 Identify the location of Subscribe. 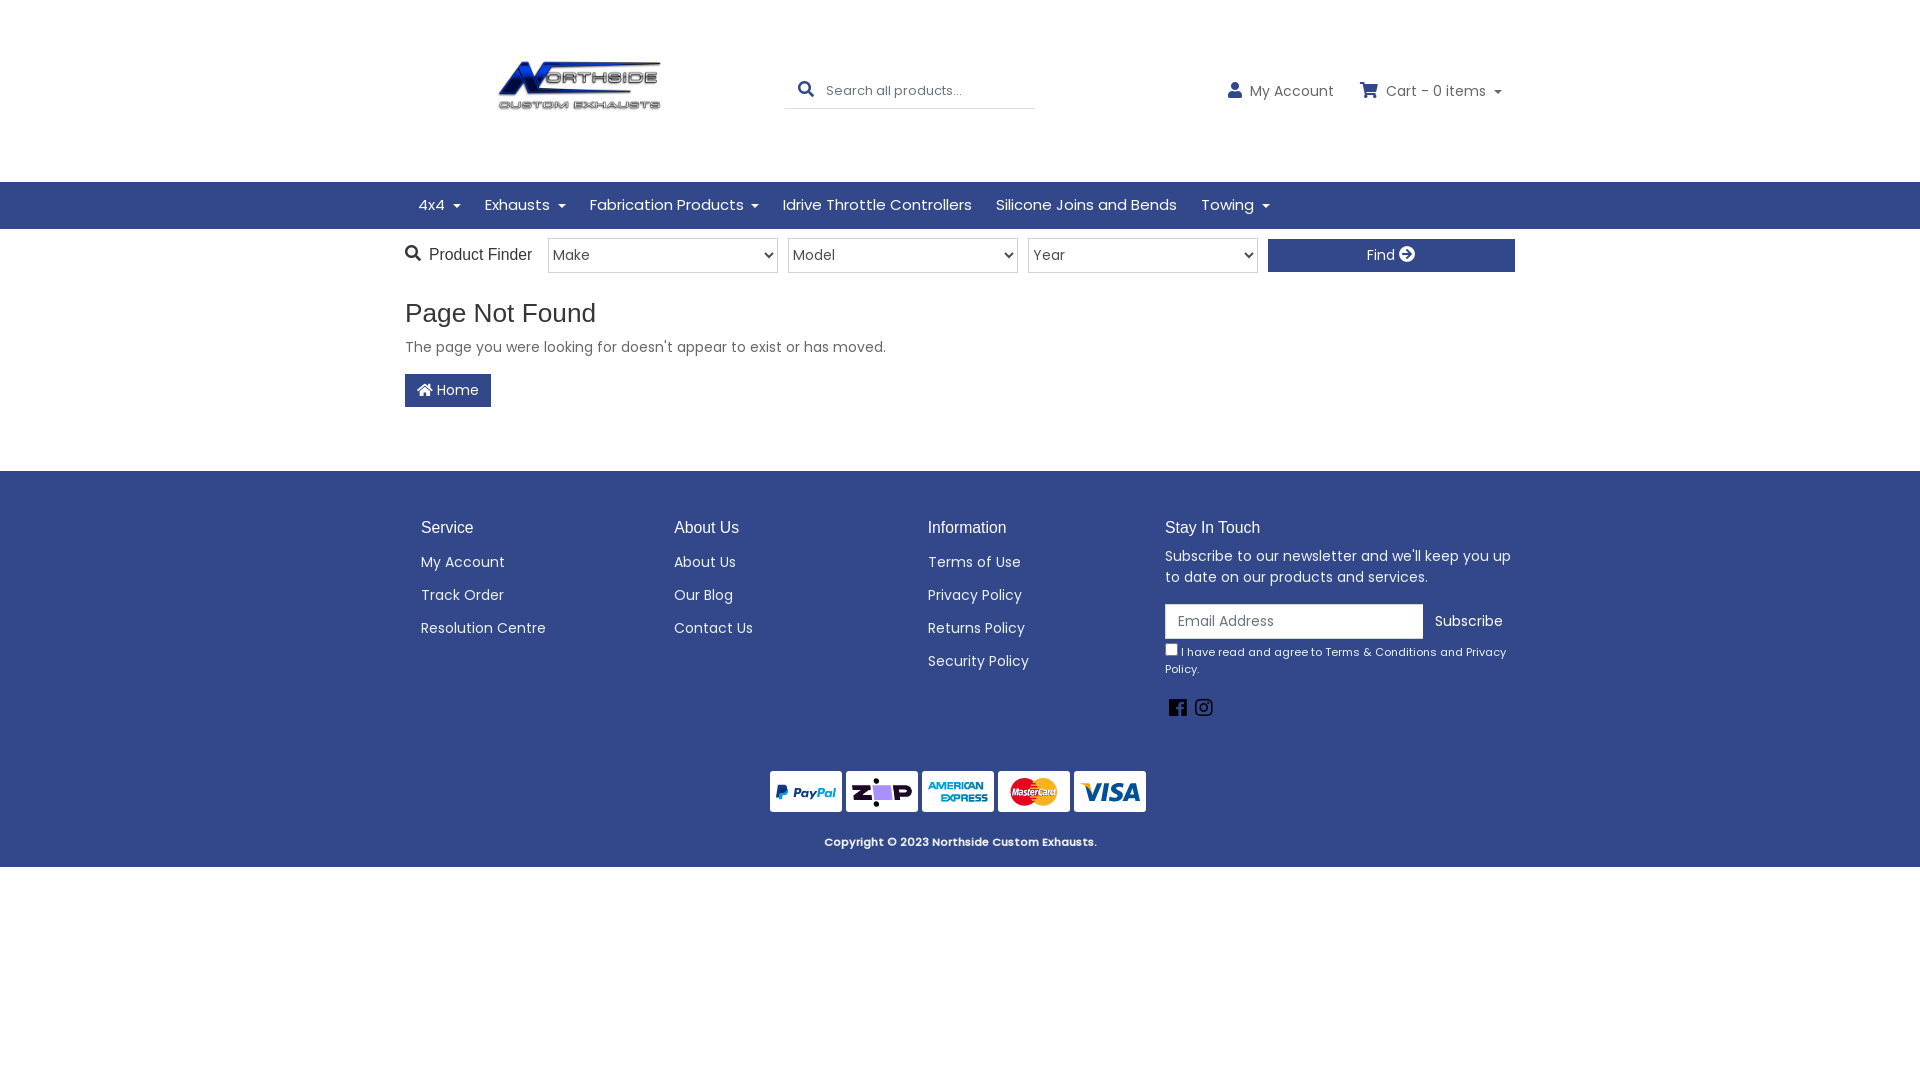
(1469, 622).